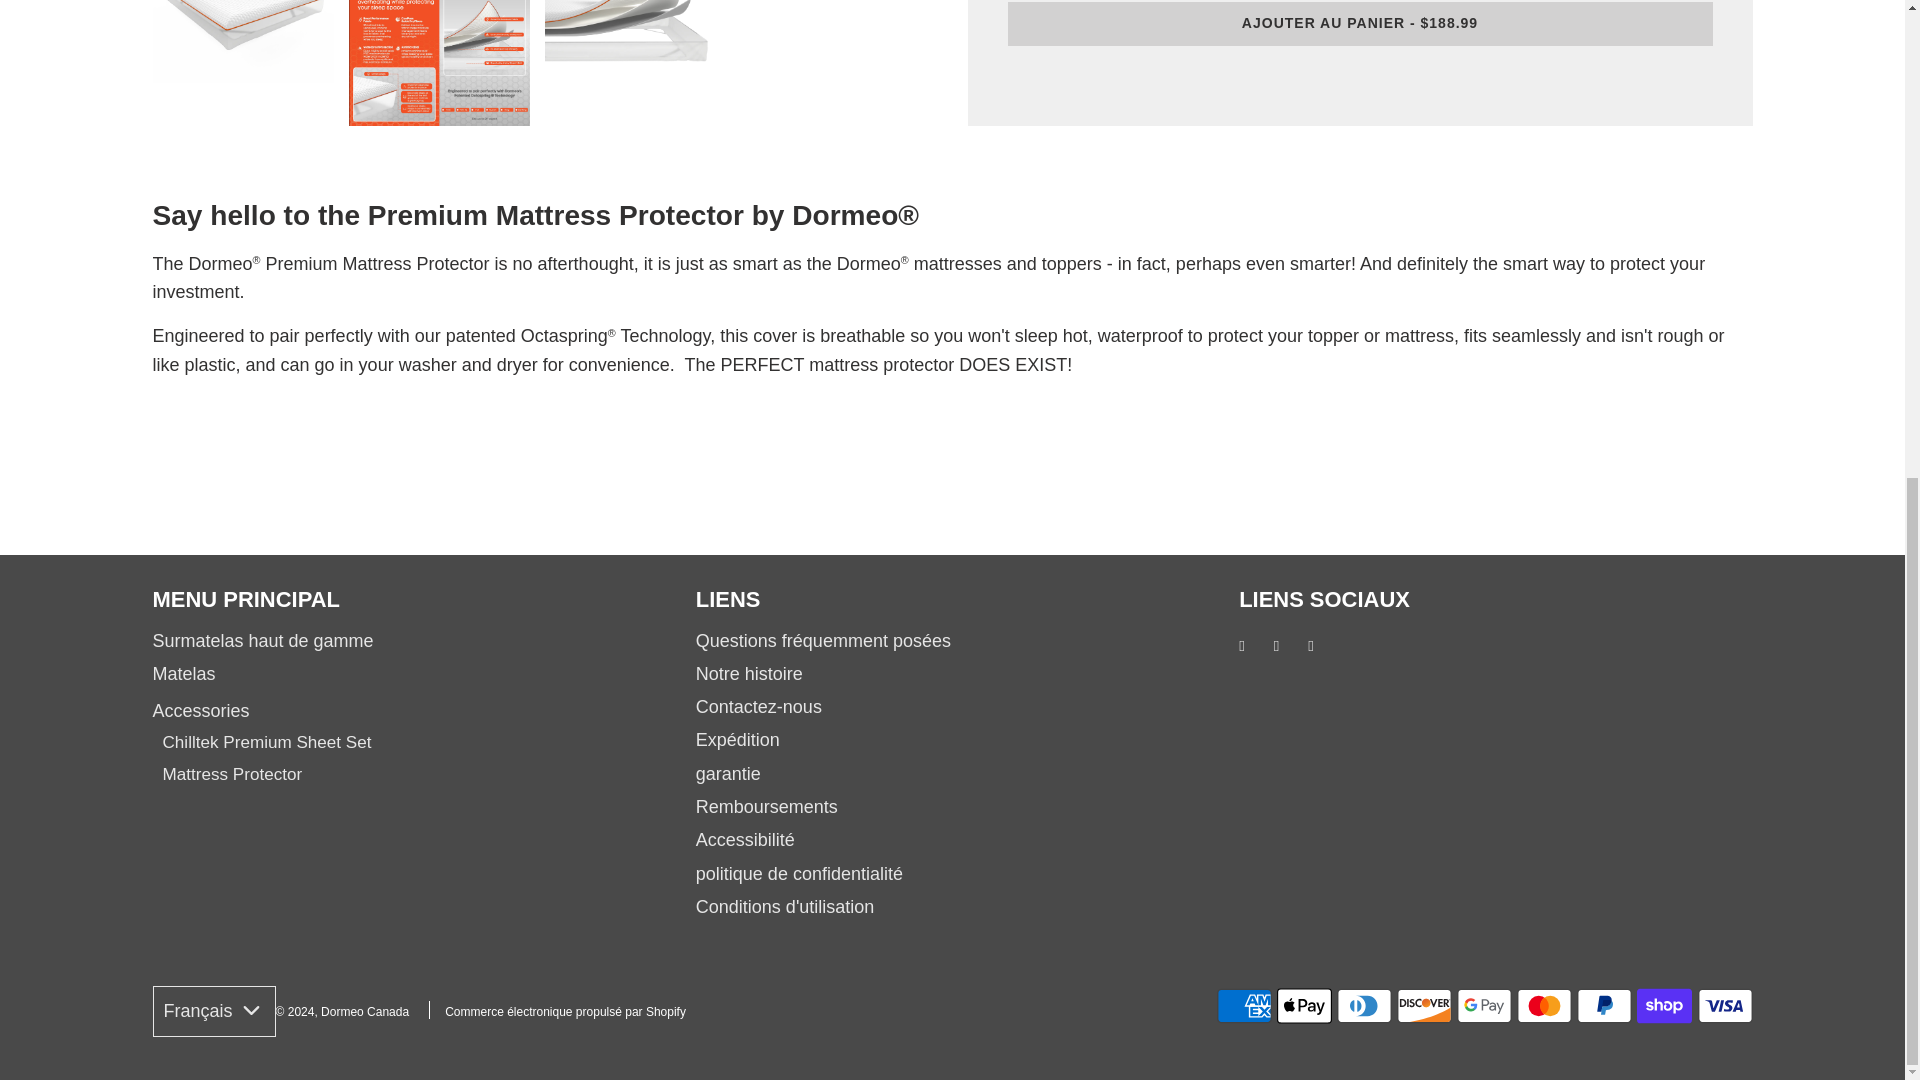 This screenshot has width=1920, height=1080. Describe the element at coordinates (1244, 1006) in the screenshot. I see `American Express` at that location.